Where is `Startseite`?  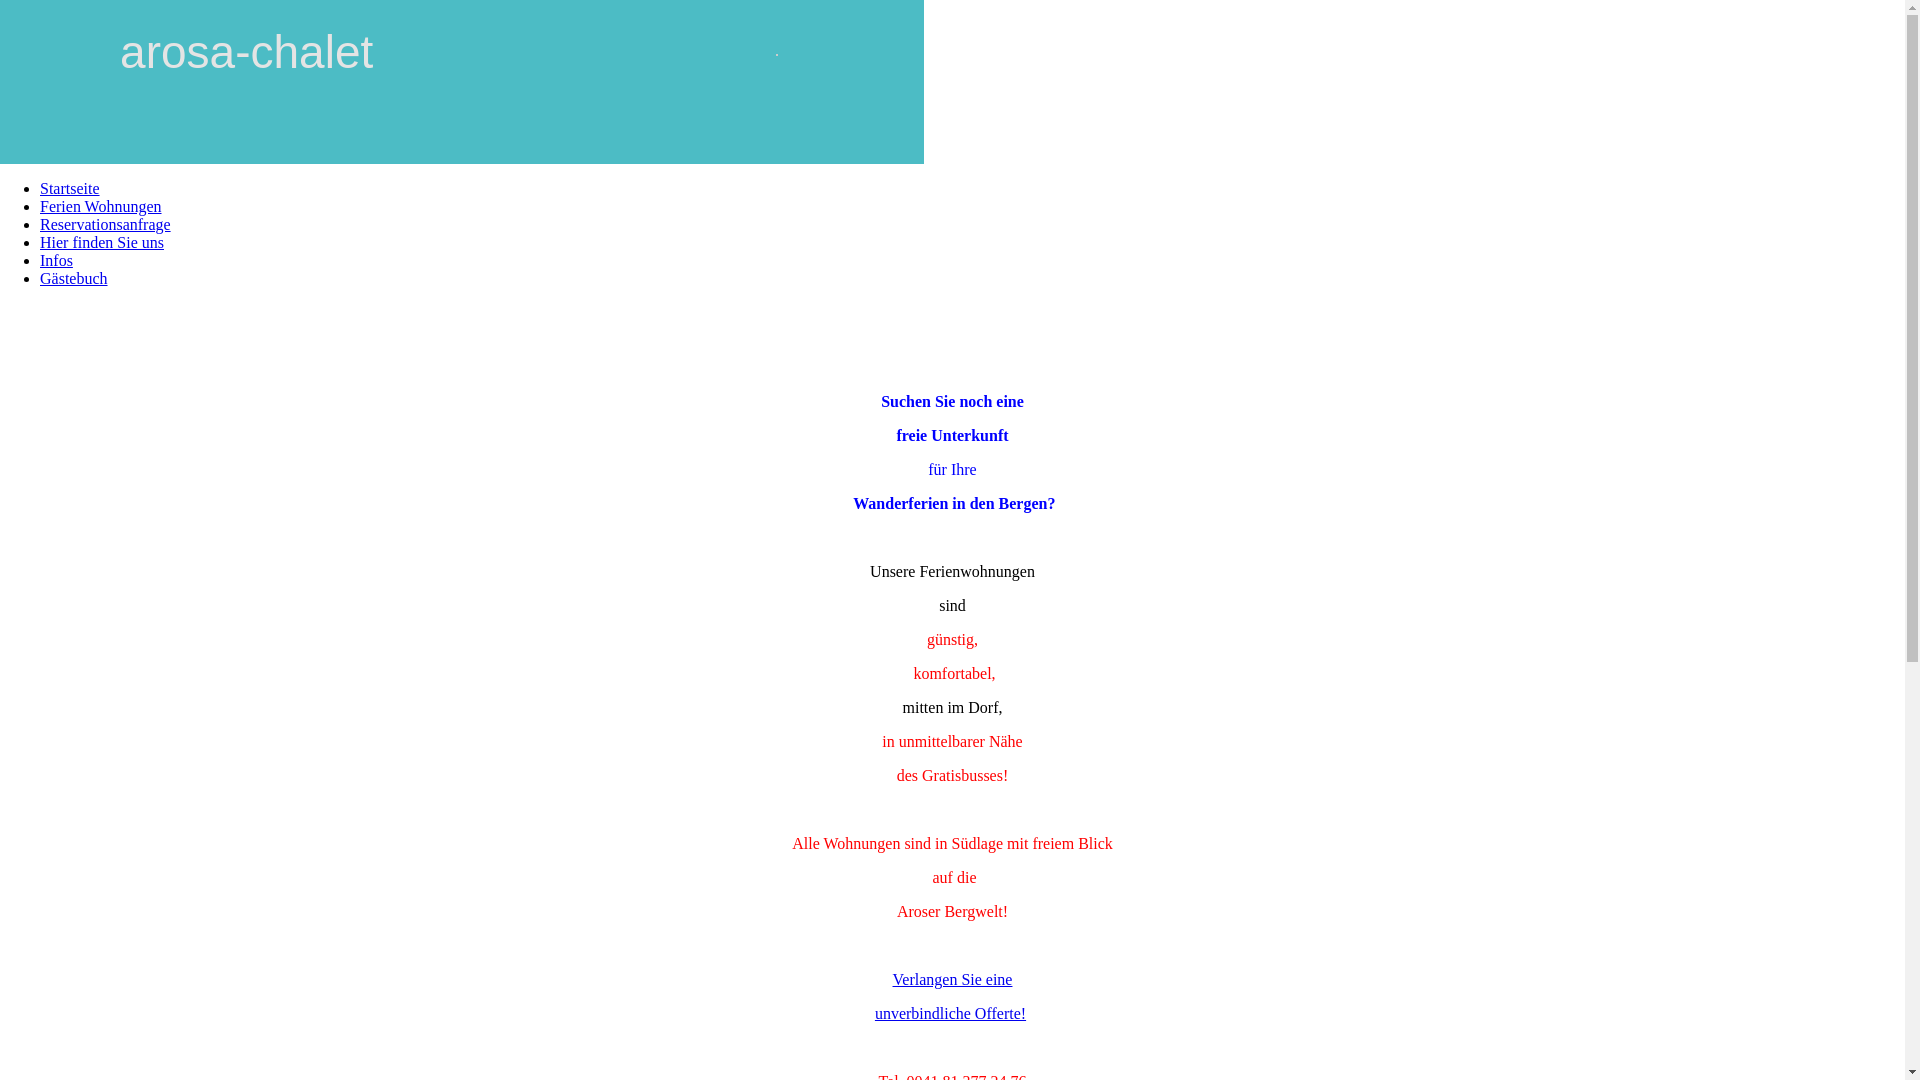 Startseite is located at coordinates (70, 188).